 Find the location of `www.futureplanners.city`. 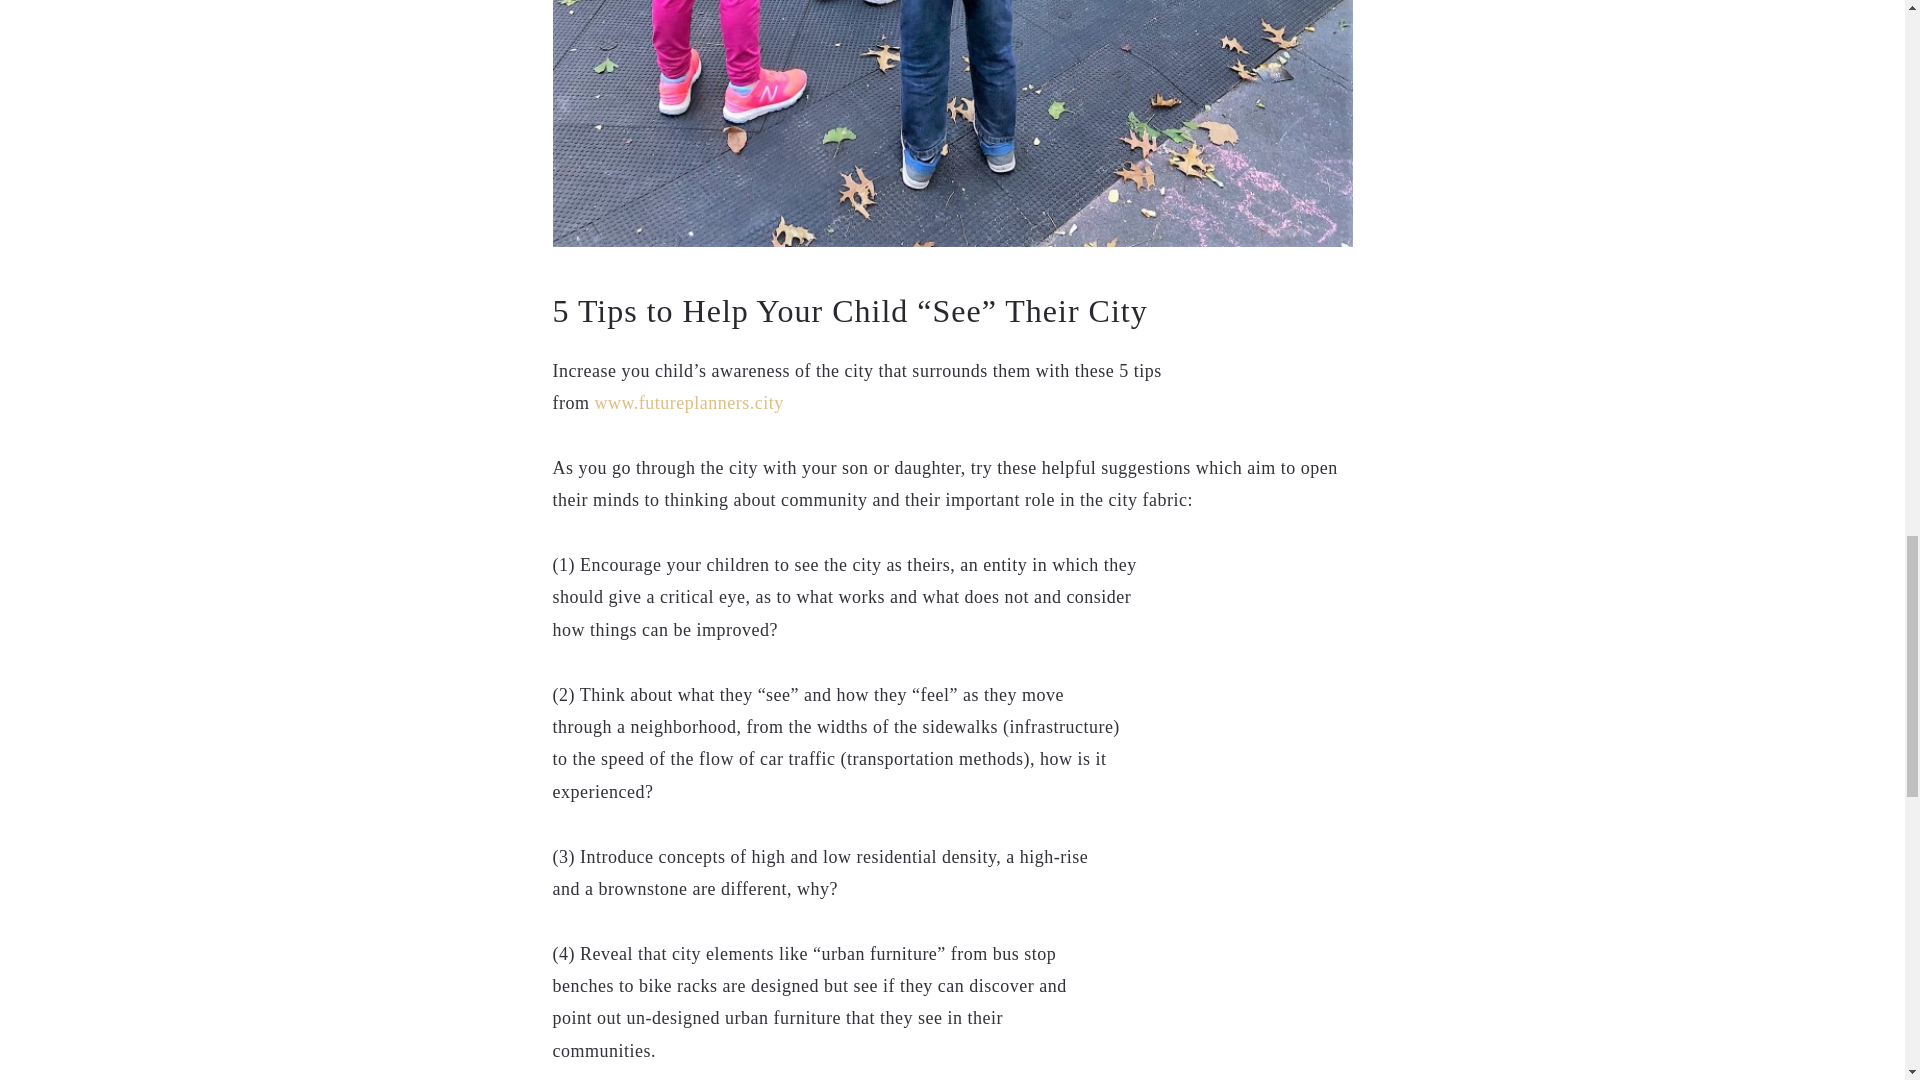

www.futureplanners.city is located at coordinates (688, 402).